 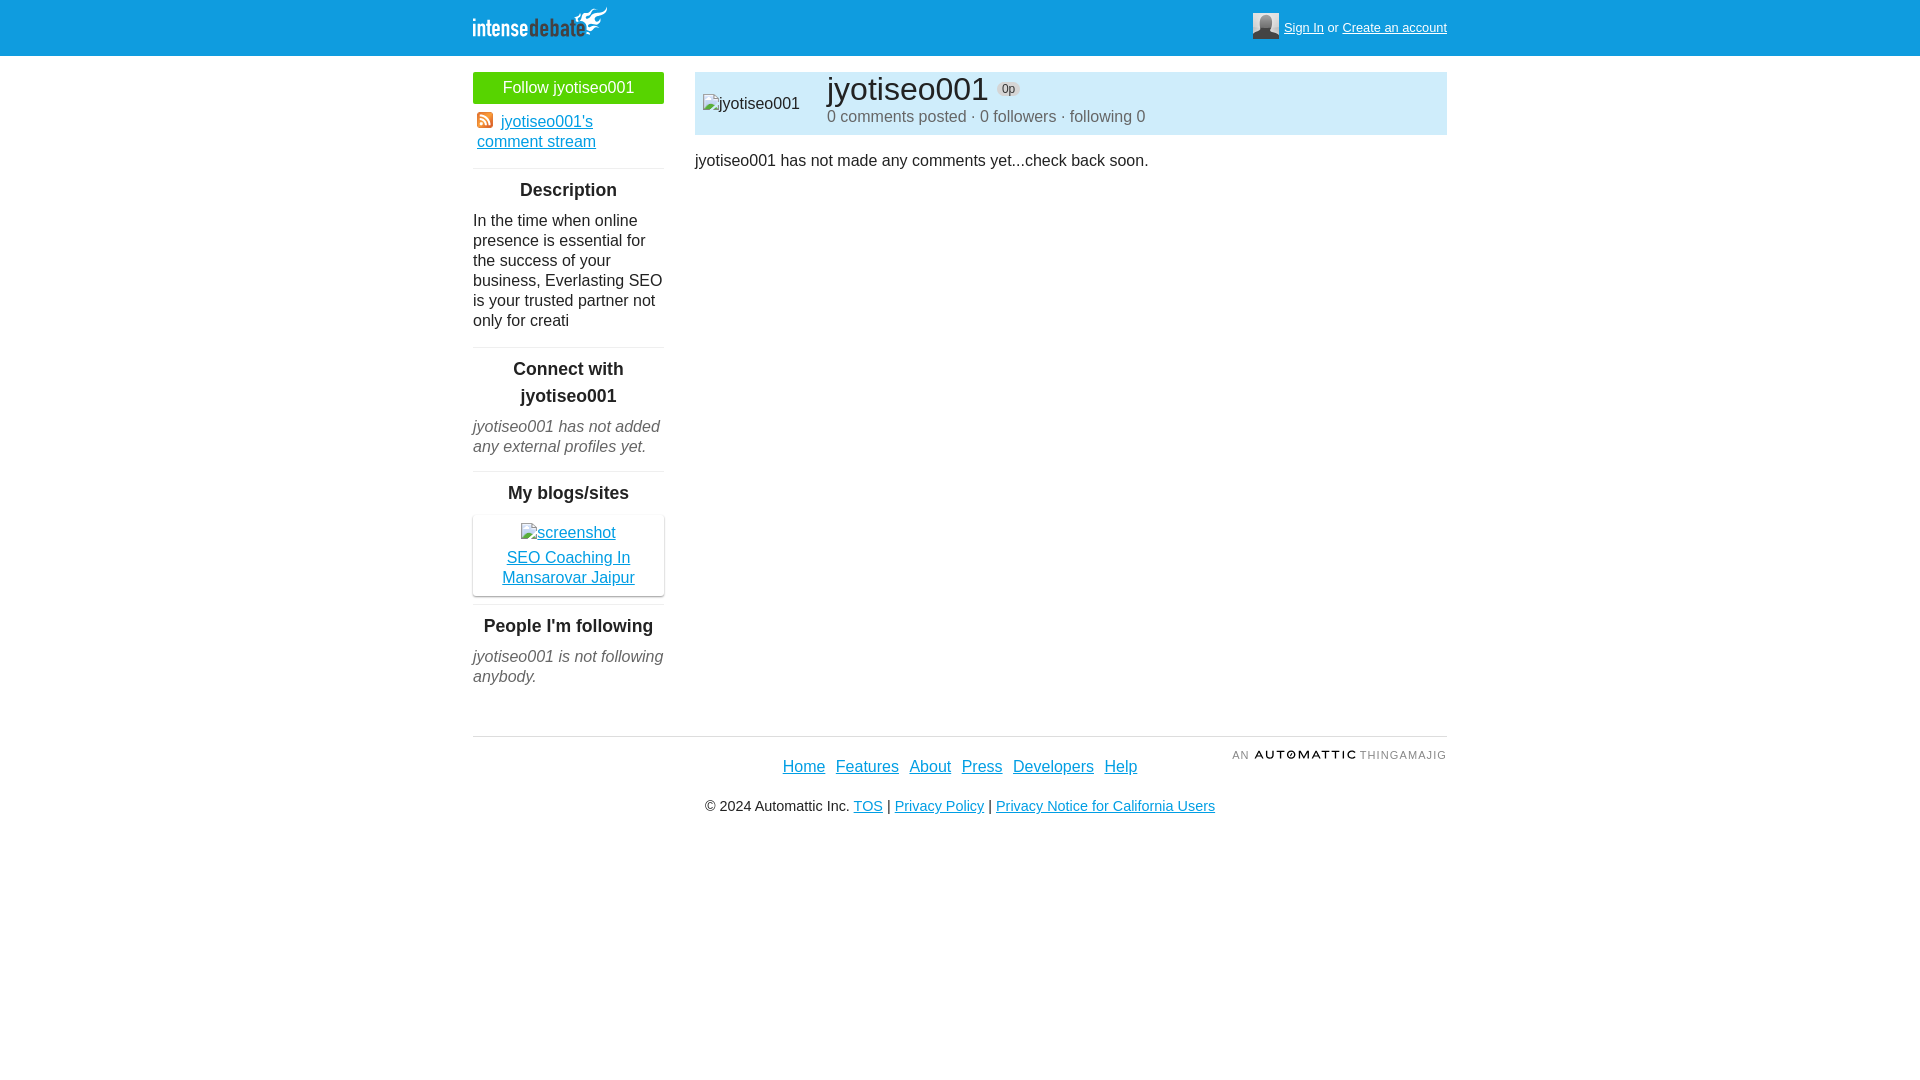 I want to click on Help, so click(x=1120, y=766).